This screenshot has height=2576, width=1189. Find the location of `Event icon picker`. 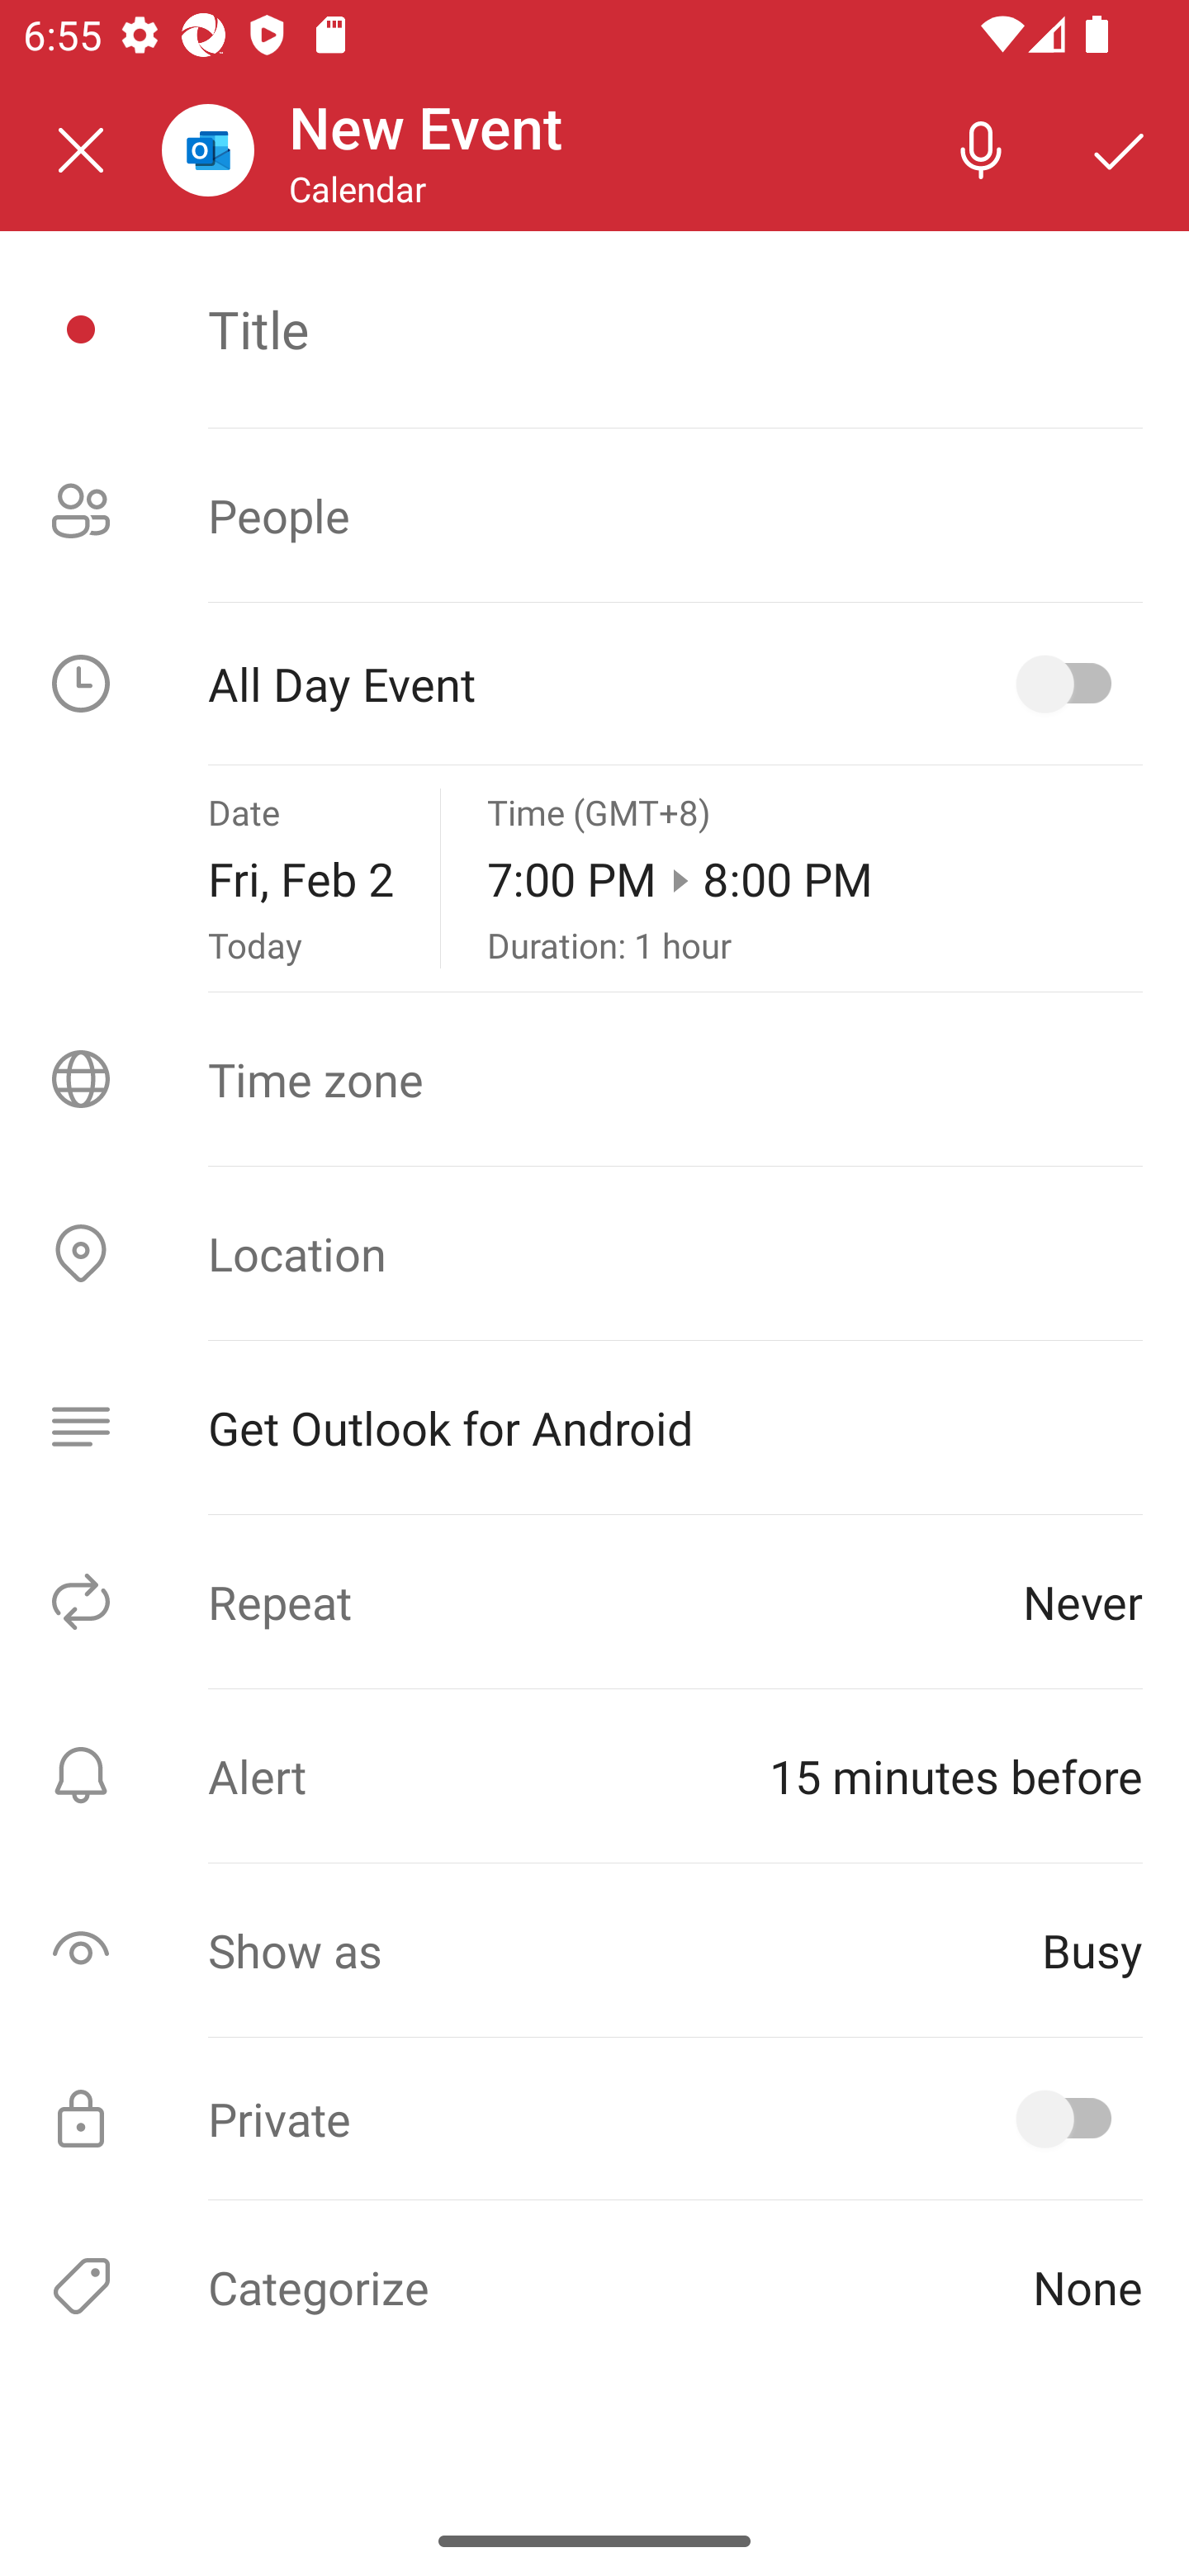

Event icon picker is located at coordinates (81, 329).